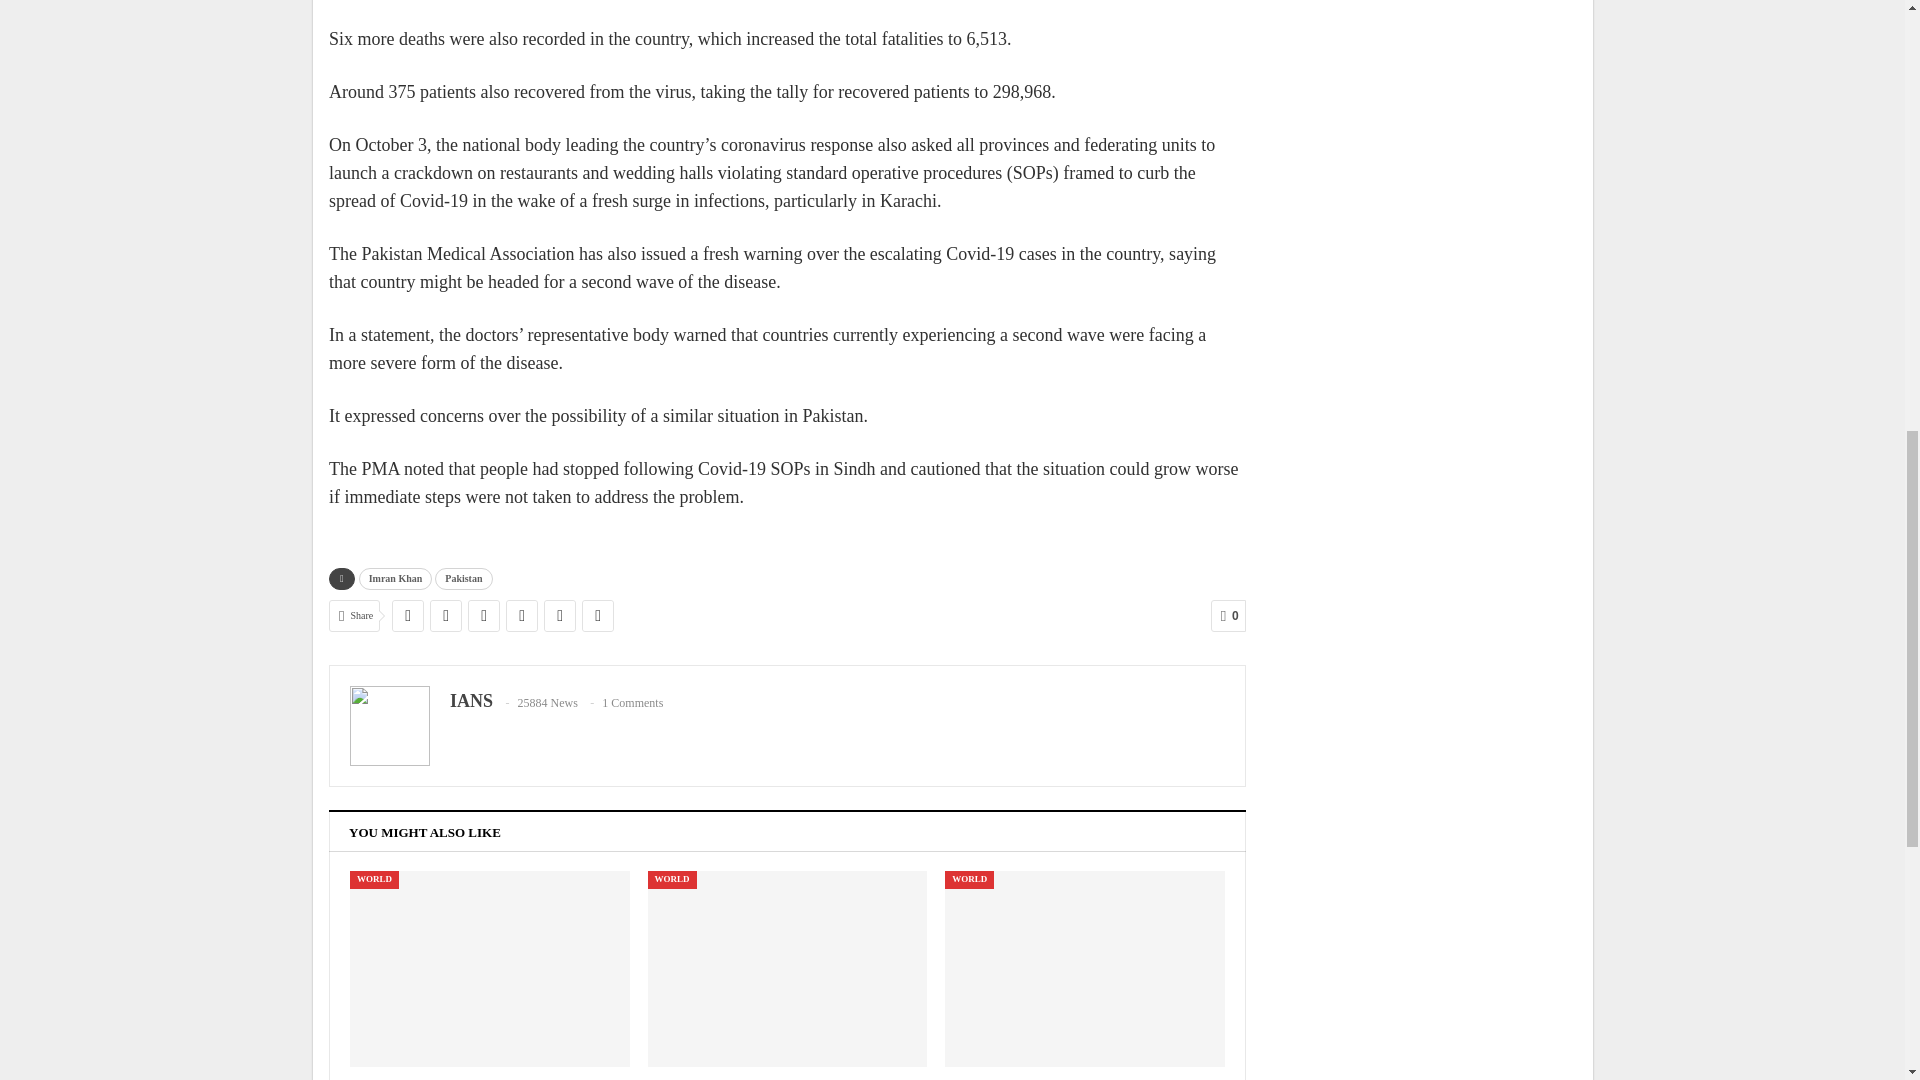  I want to click on Imran Khan, so click(396, 578).